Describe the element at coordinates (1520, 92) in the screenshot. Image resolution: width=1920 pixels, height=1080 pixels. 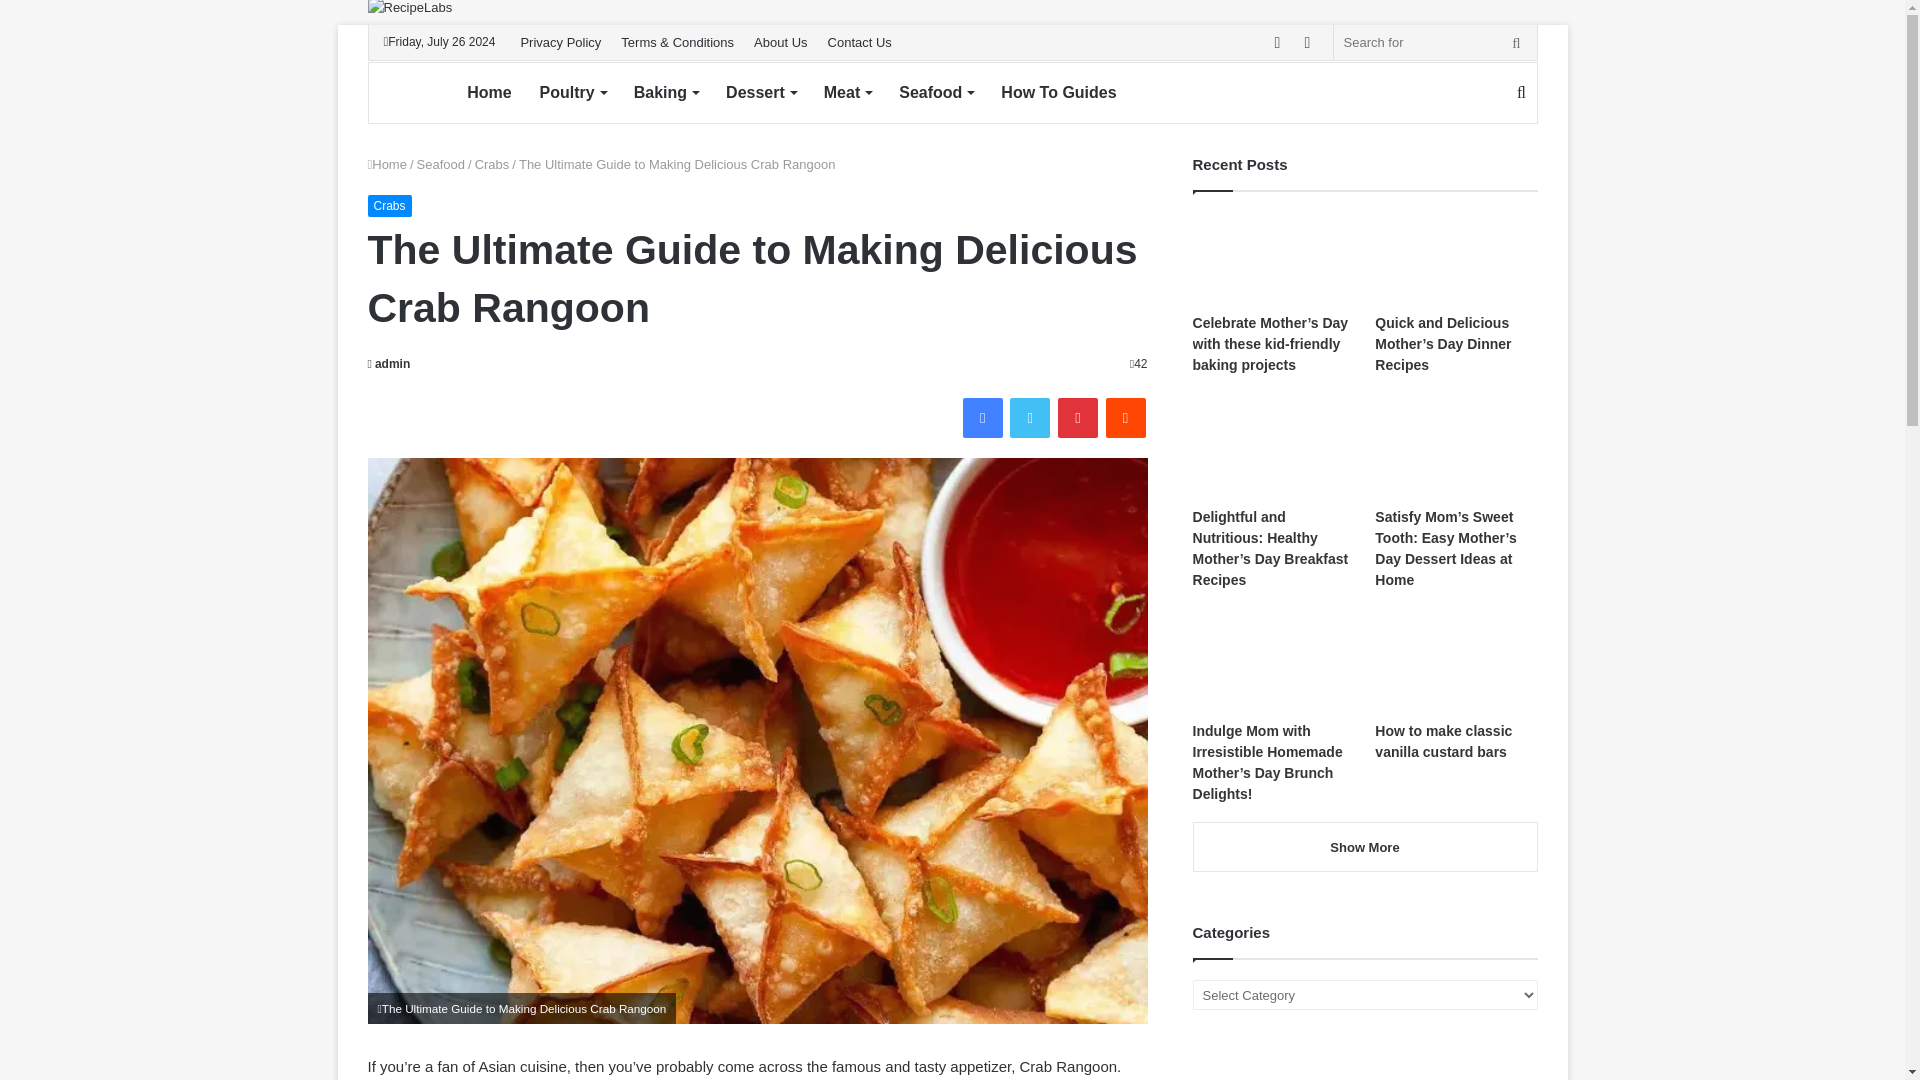
I see `Search for` at that location.